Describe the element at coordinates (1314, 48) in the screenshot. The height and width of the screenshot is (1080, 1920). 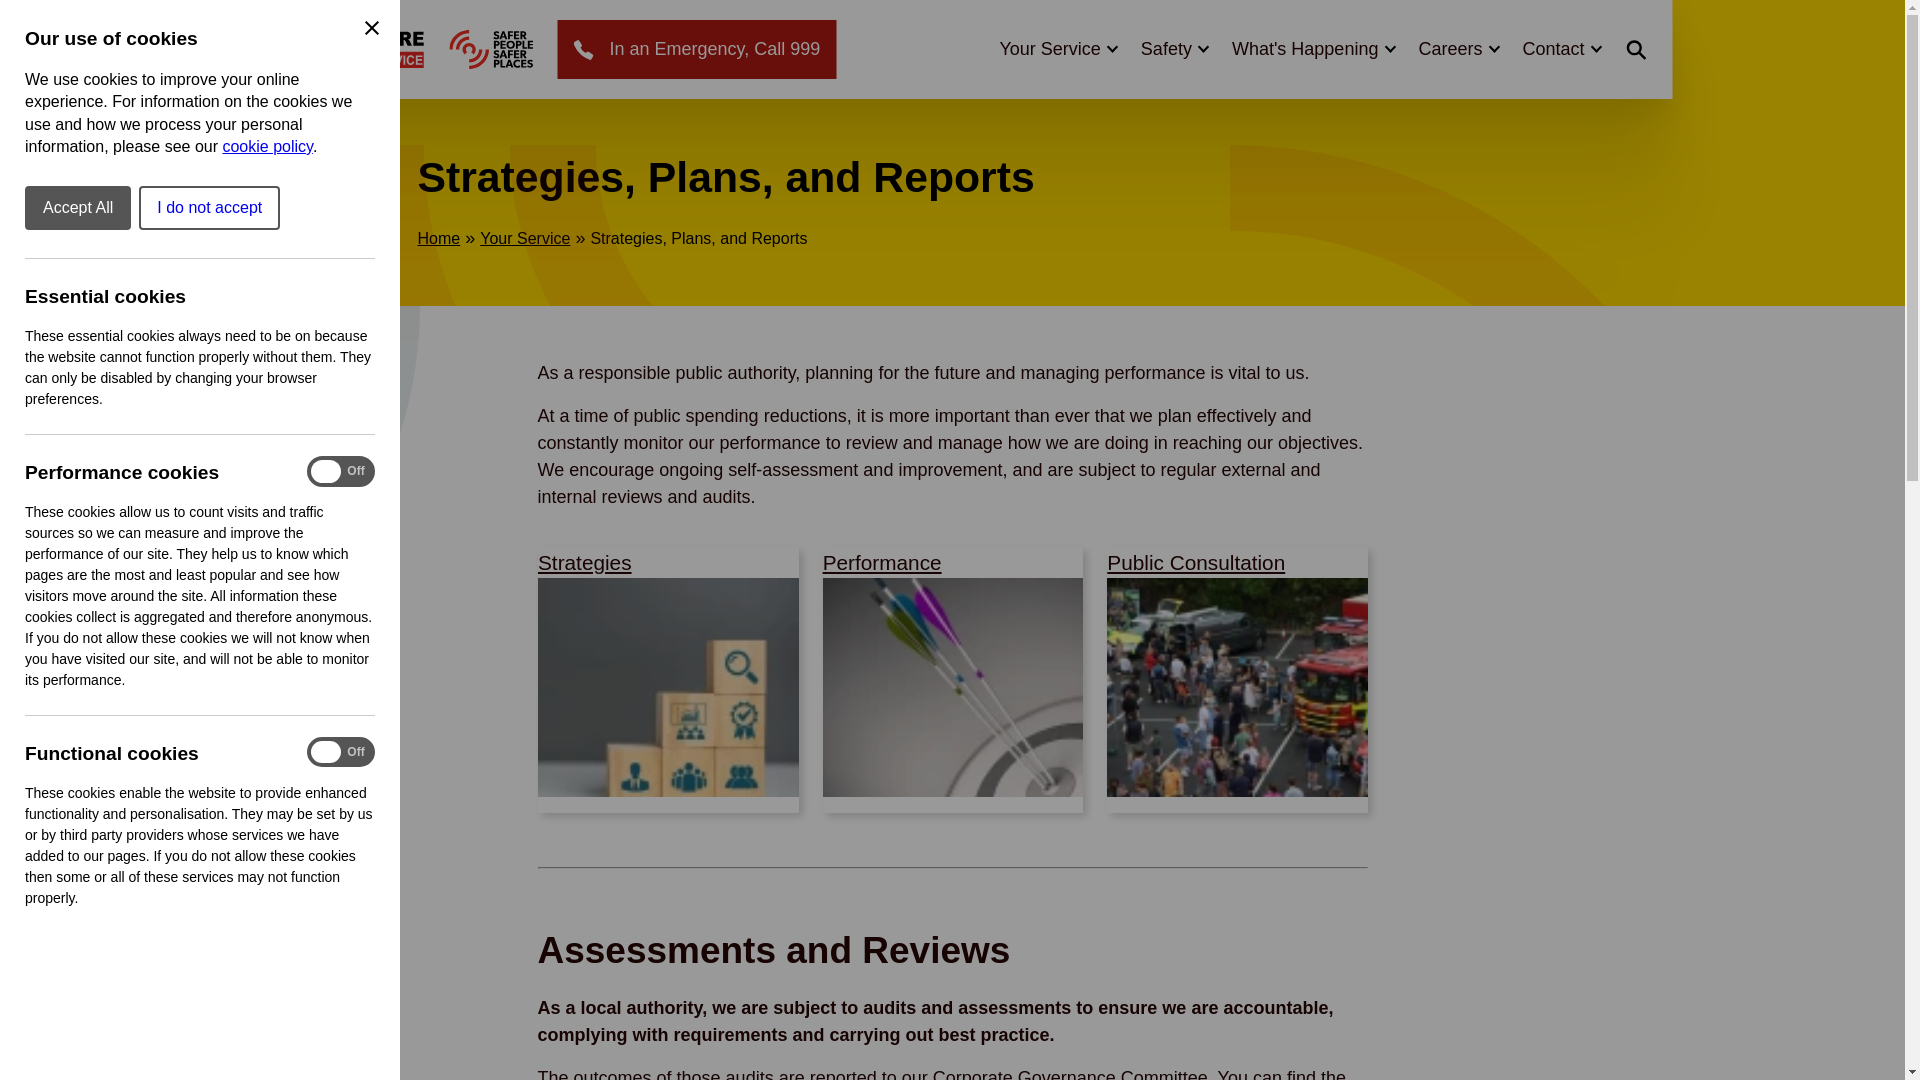
I see `What's Happening` at that location.